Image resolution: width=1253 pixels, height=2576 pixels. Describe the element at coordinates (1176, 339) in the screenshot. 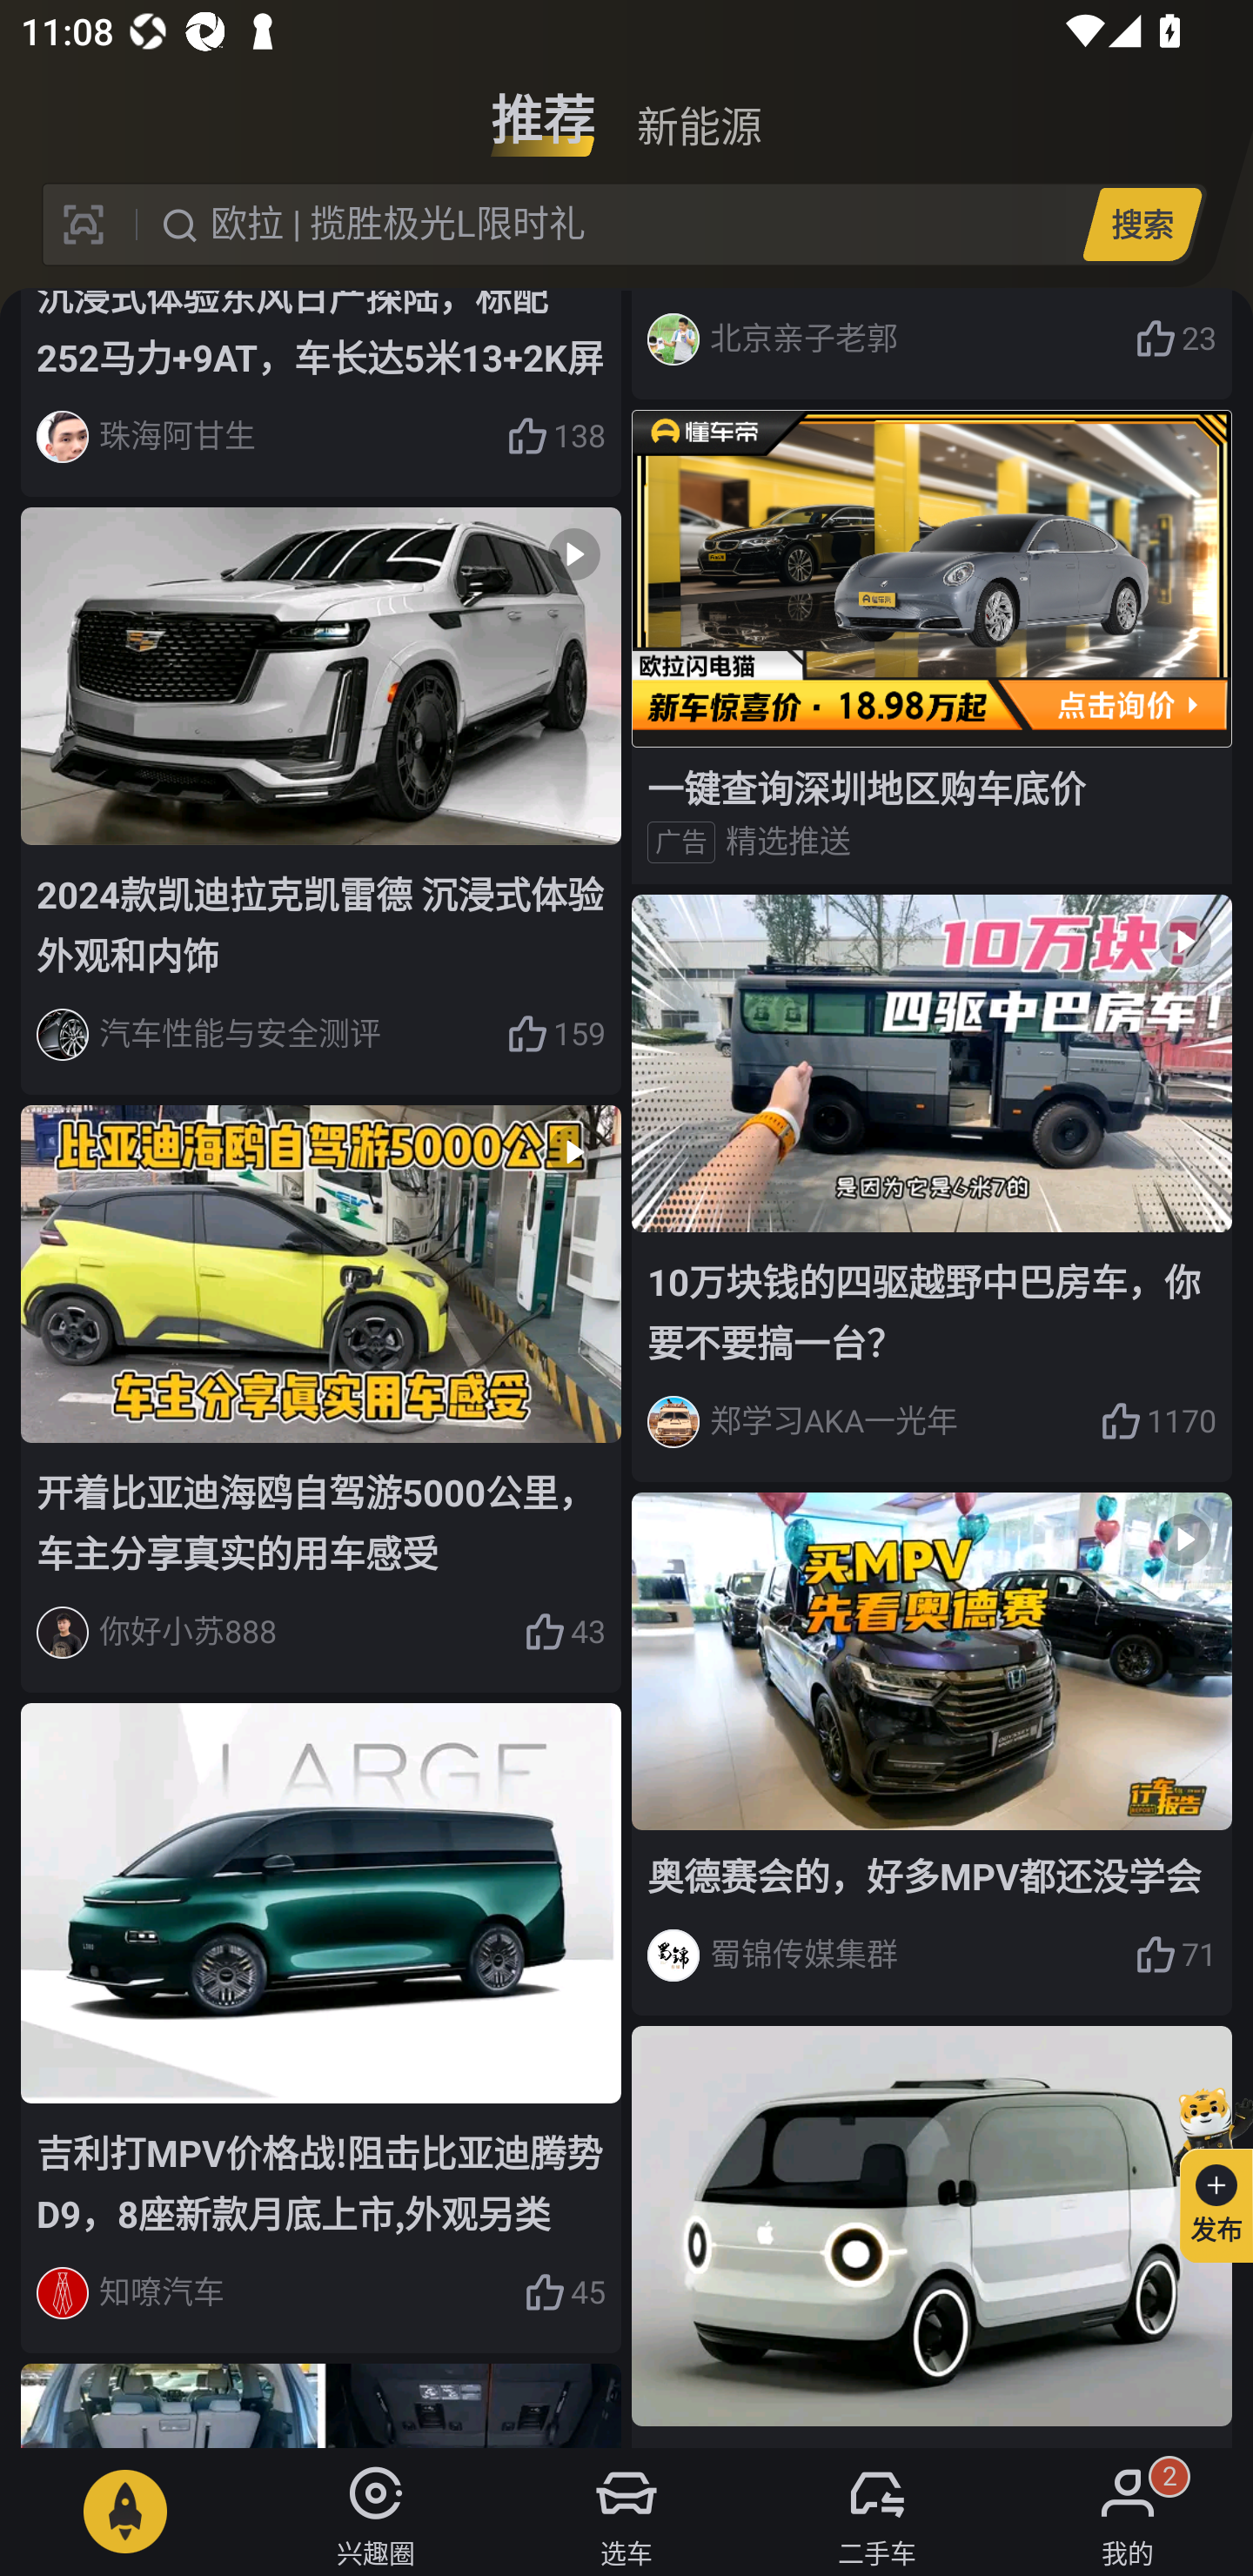

I see `23` at that location.